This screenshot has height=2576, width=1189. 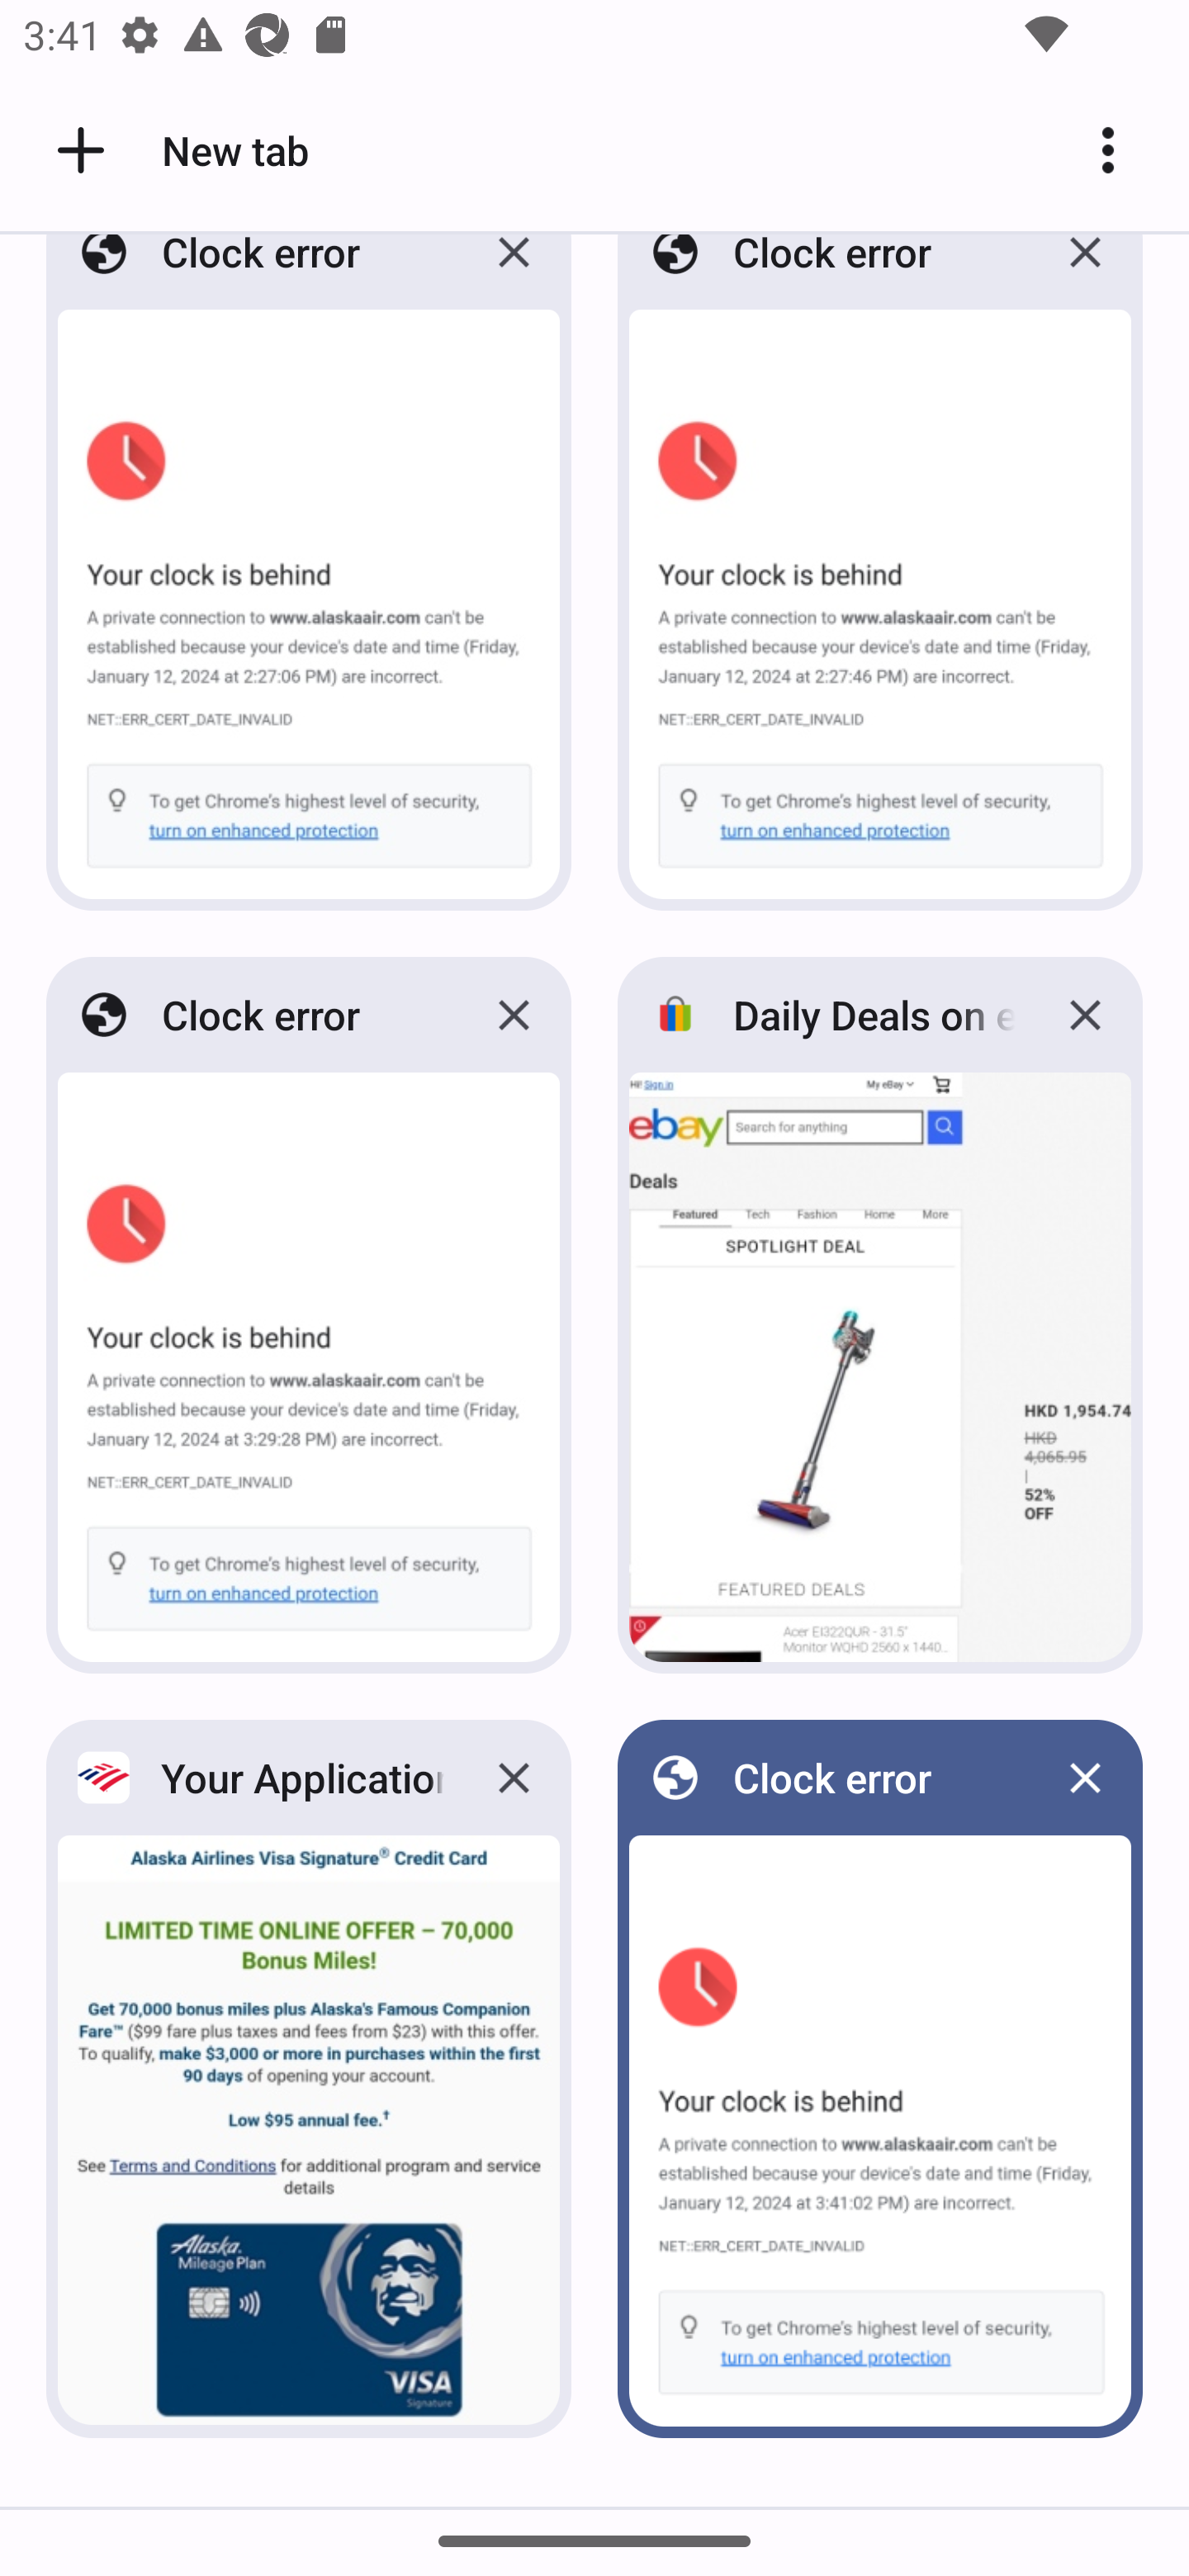 What do you see at coordinates (514, 277) in the screenshot?
I see `Close Clock error tab` at bounding box center [514, 277].